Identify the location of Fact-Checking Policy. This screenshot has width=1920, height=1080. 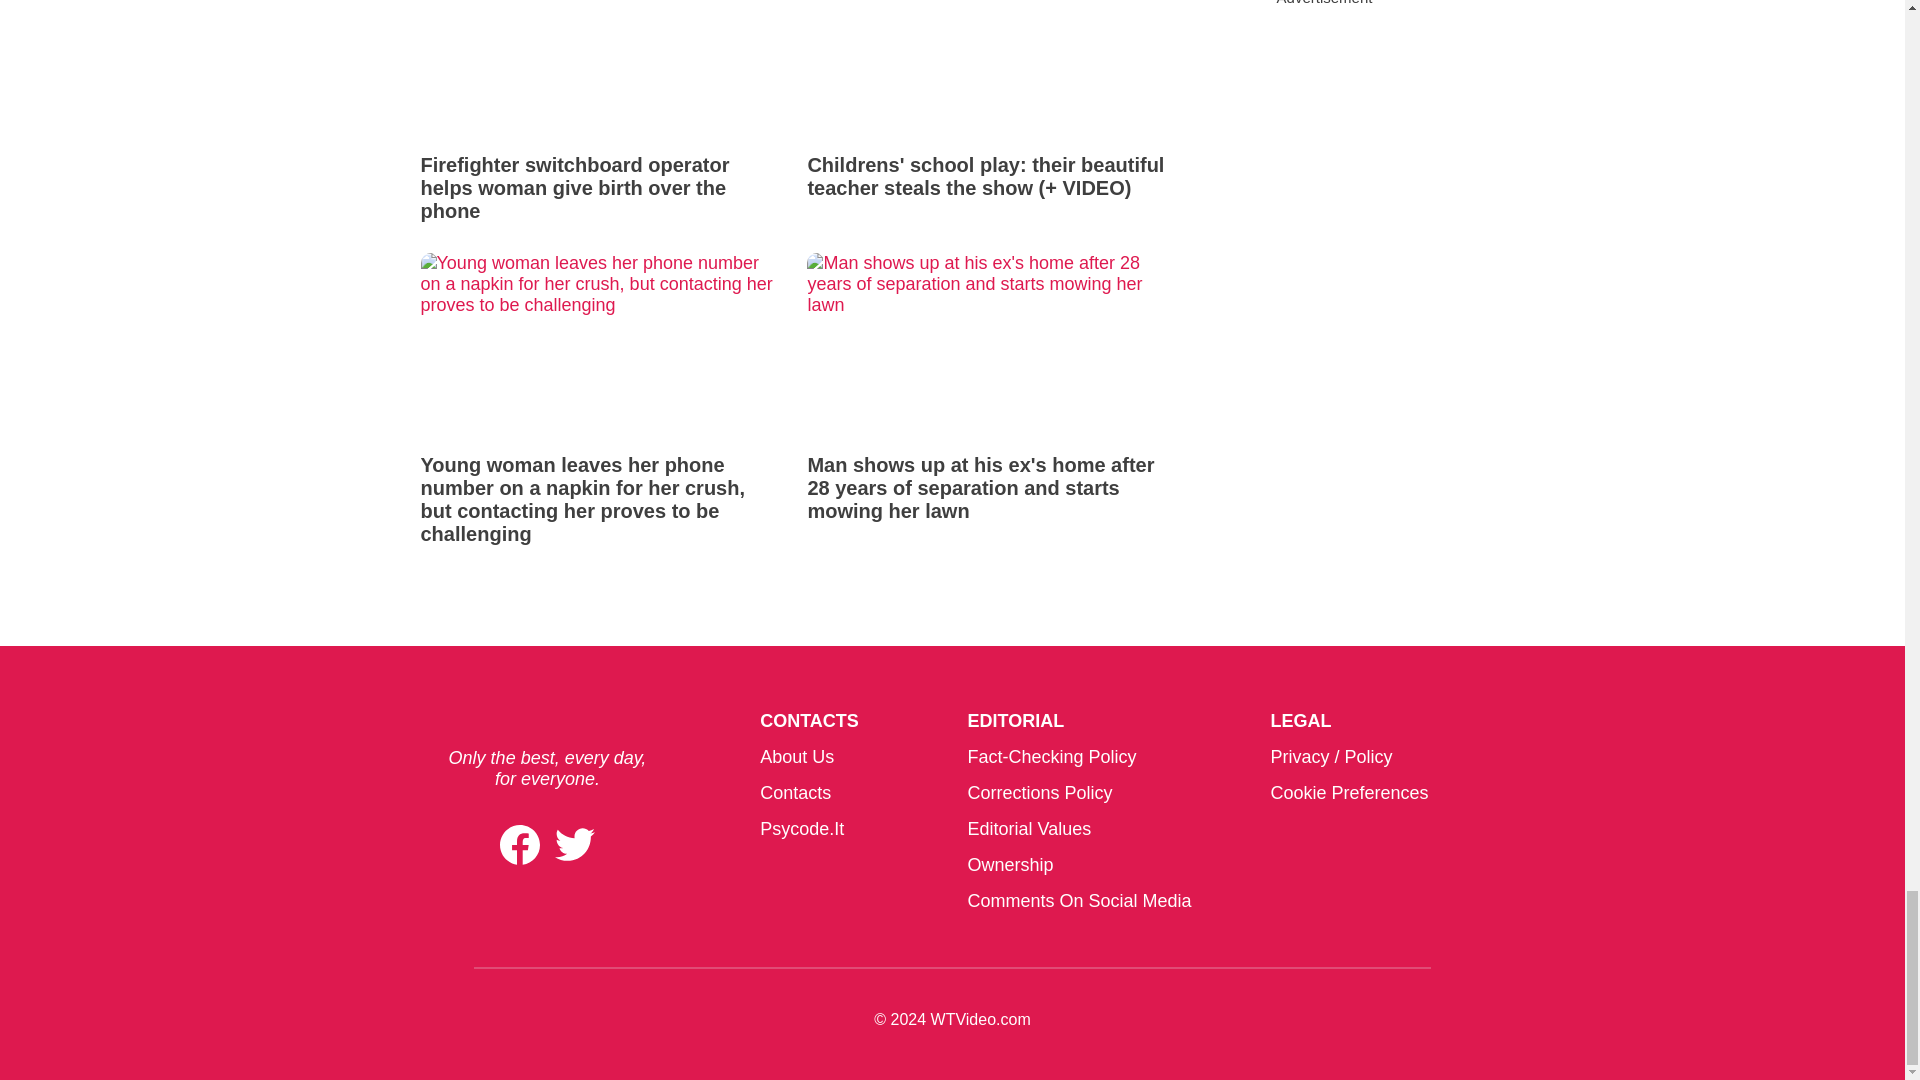
(1052, 756).